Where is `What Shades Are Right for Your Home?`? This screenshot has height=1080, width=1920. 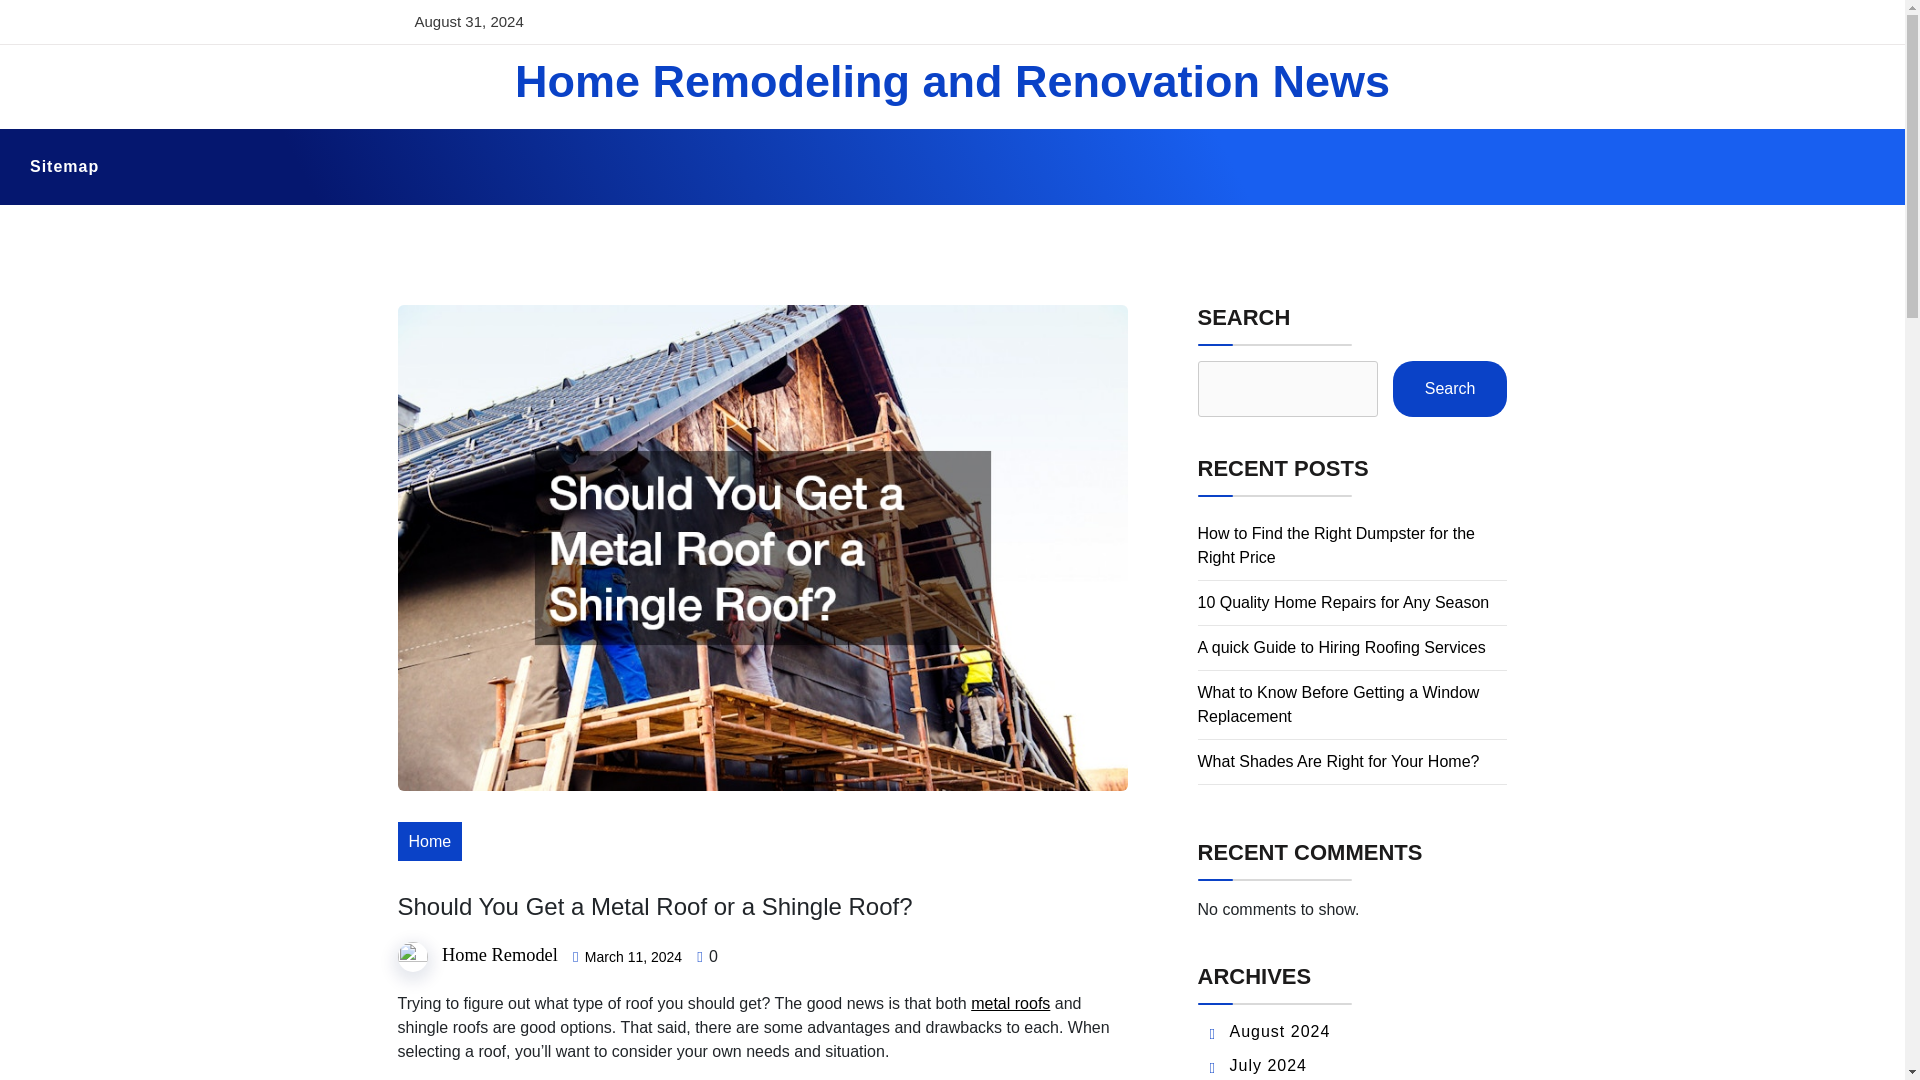 What Shades Are Right for Your Home? is located at coordinates (1339, 761).